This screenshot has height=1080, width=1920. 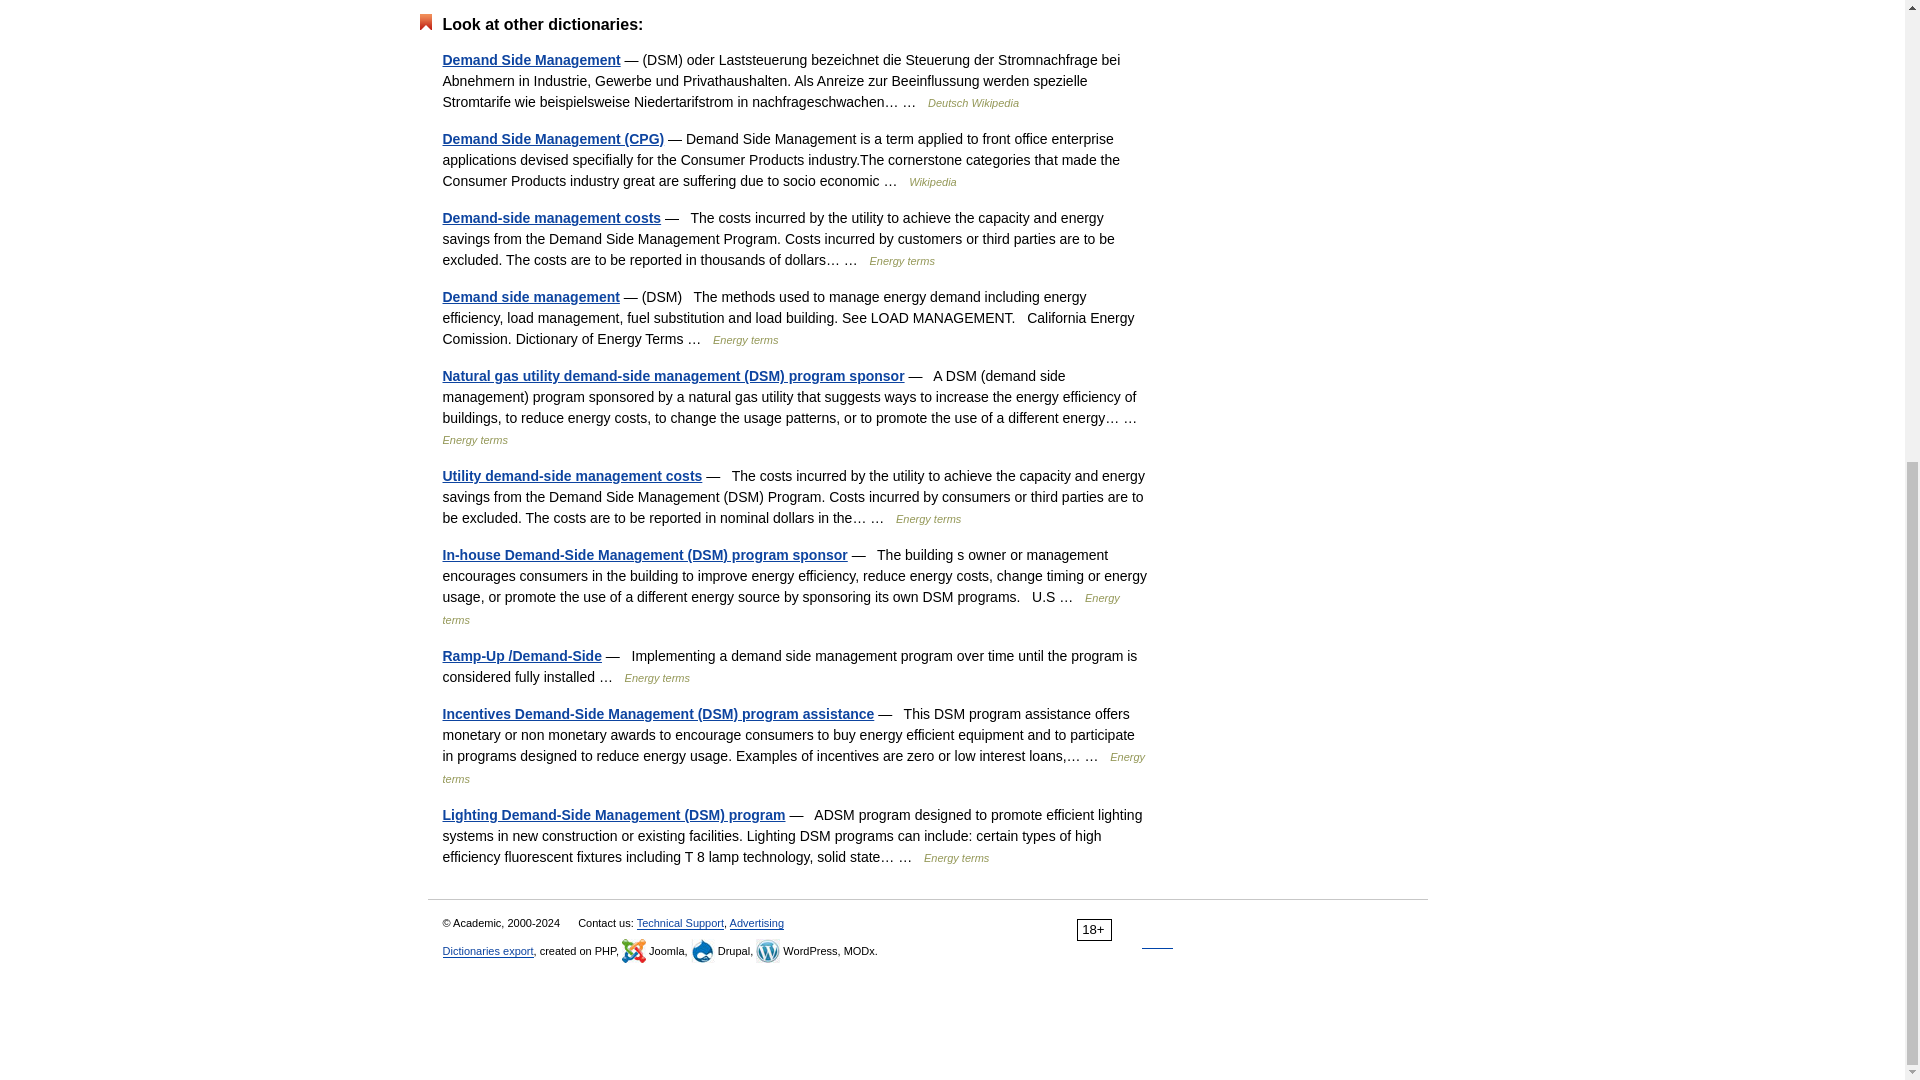 What do you see at coordinates (550, 217) in the screenshot?
I see `Demand-side management costs` at bounding box center [550, 217].